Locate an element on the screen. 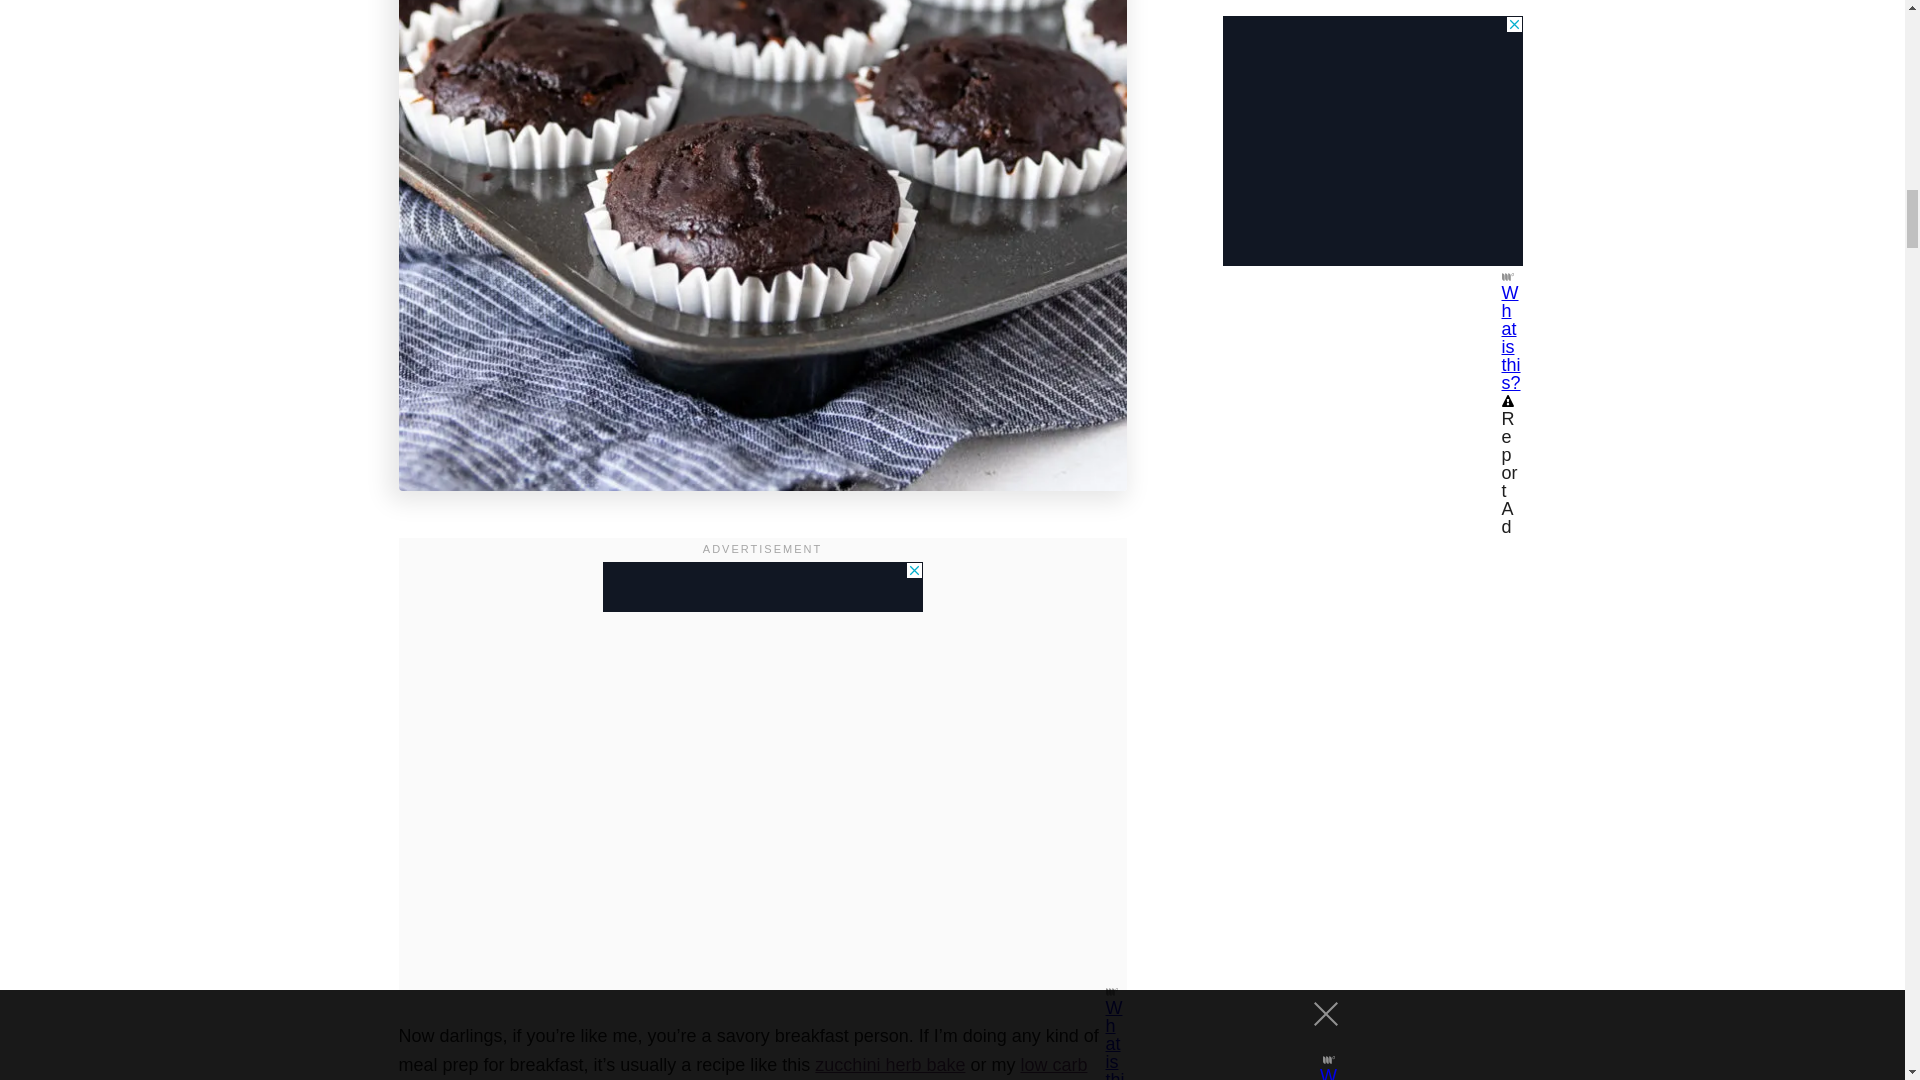 The image size is (1920, 1080). zucchini herb bake is located at coordinates (890, 1064).